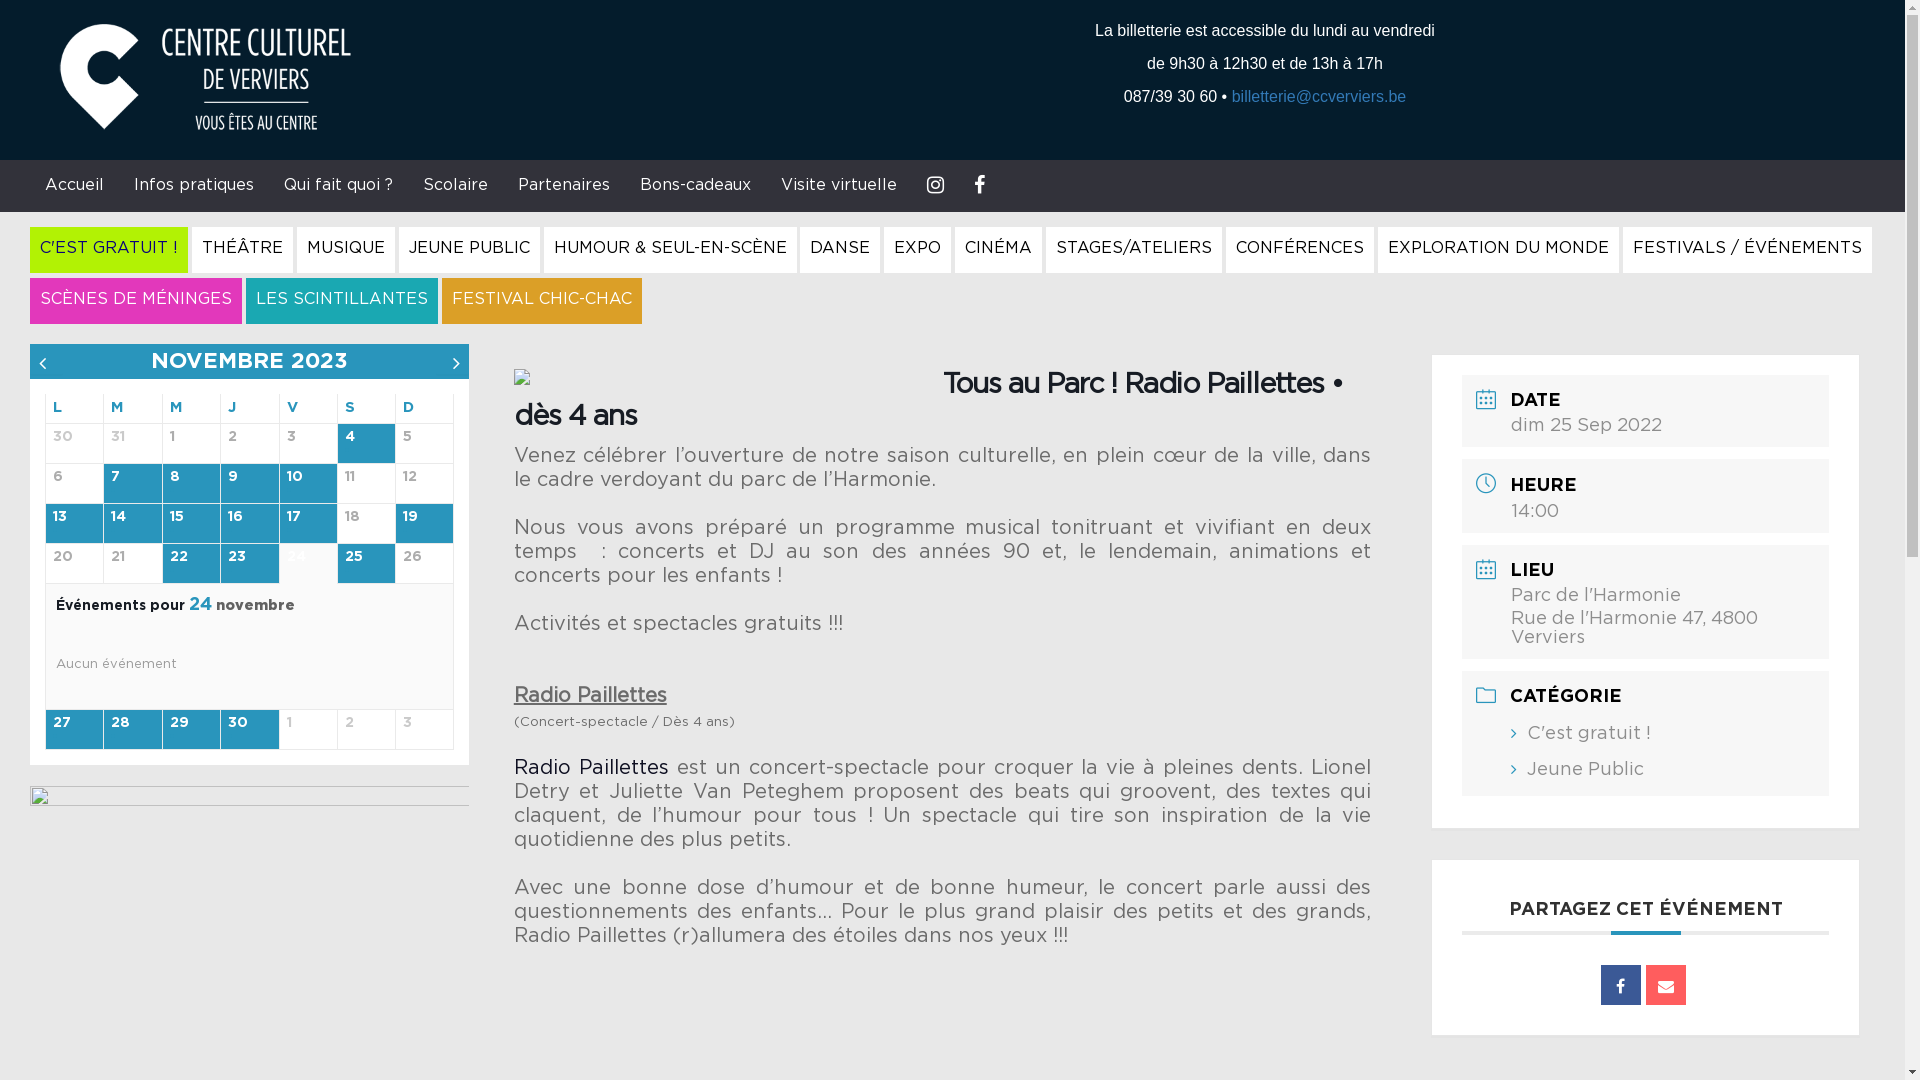  I want to click on Infos pratiques, so click(194, 185).